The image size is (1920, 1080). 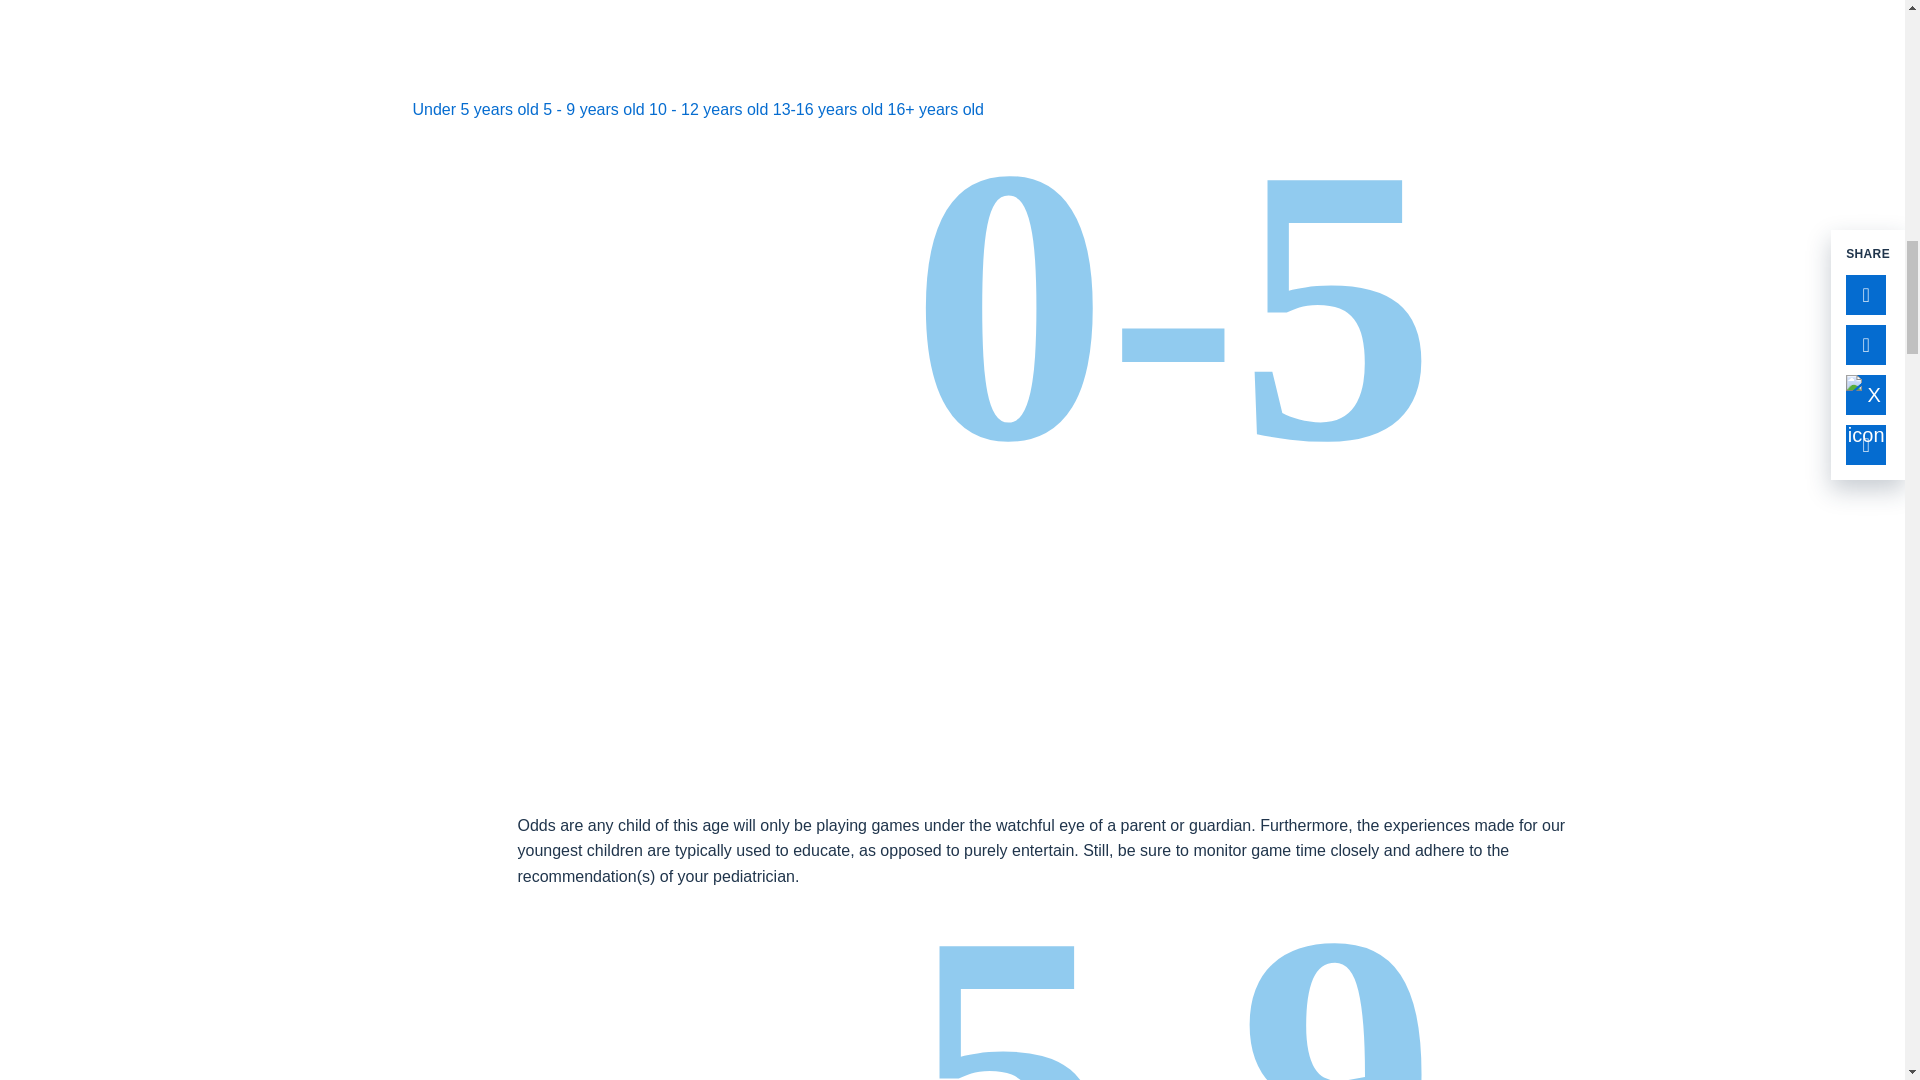 What do you see at coordinates (474, 109) in the screenshot?
I see `Under 5 years old` at bounding box center [474, 109].